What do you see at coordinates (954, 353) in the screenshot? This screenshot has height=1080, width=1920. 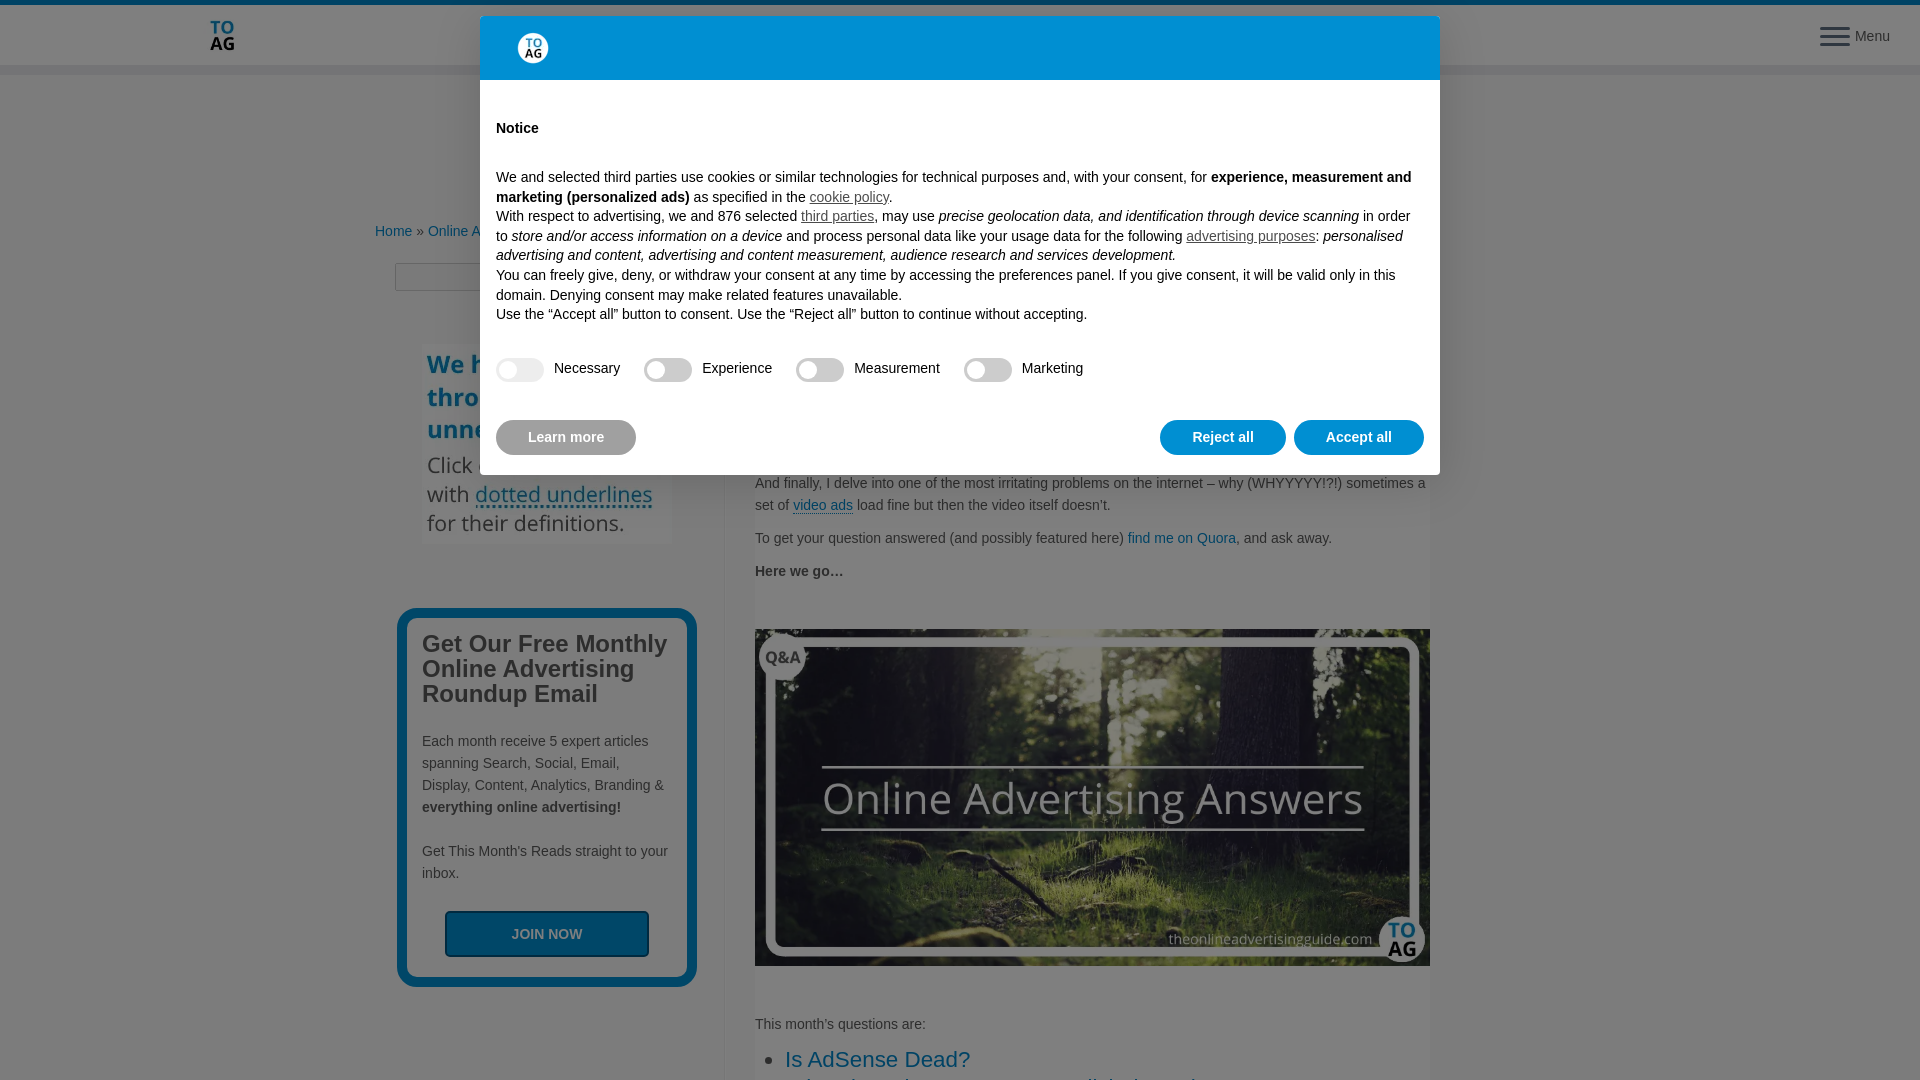 I see `Online Advertising Answers` at bounding box center [954, 353].